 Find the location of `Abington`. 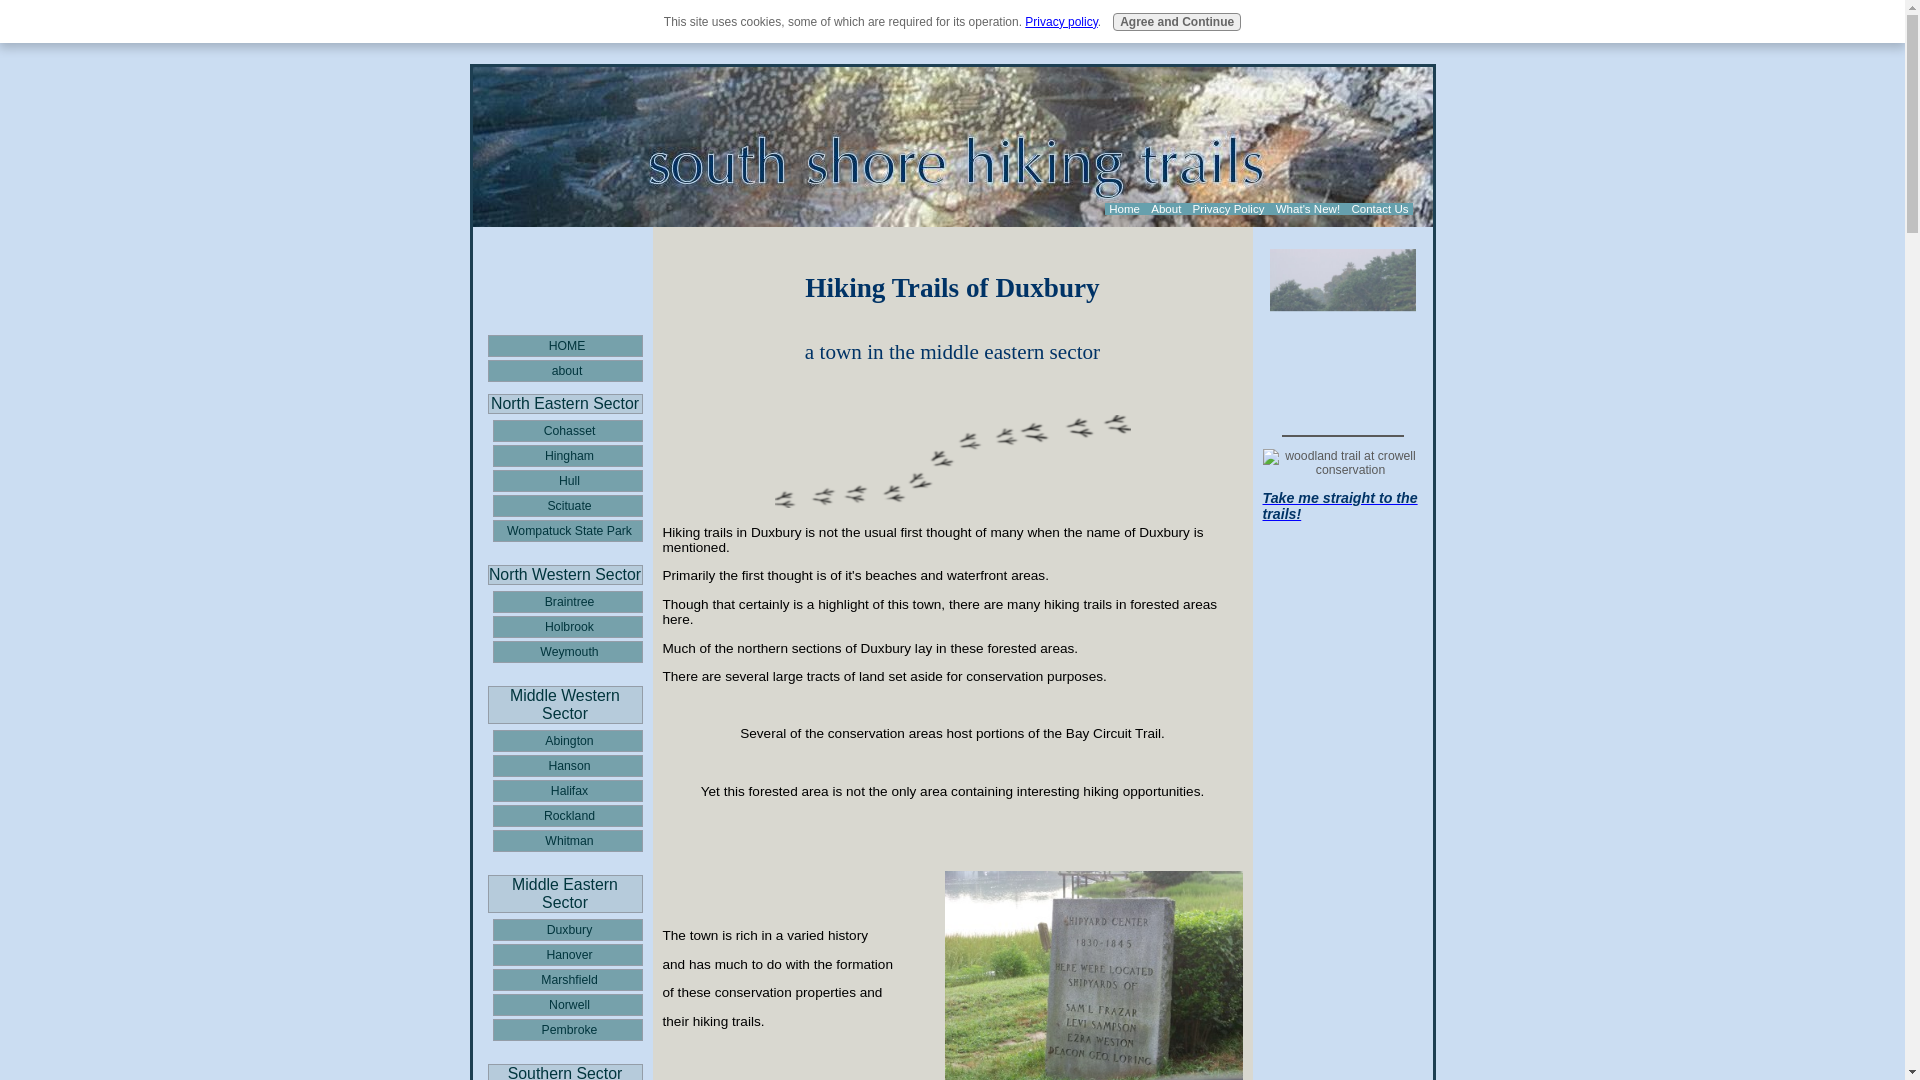

Abington is located at coordinates (566, 740).